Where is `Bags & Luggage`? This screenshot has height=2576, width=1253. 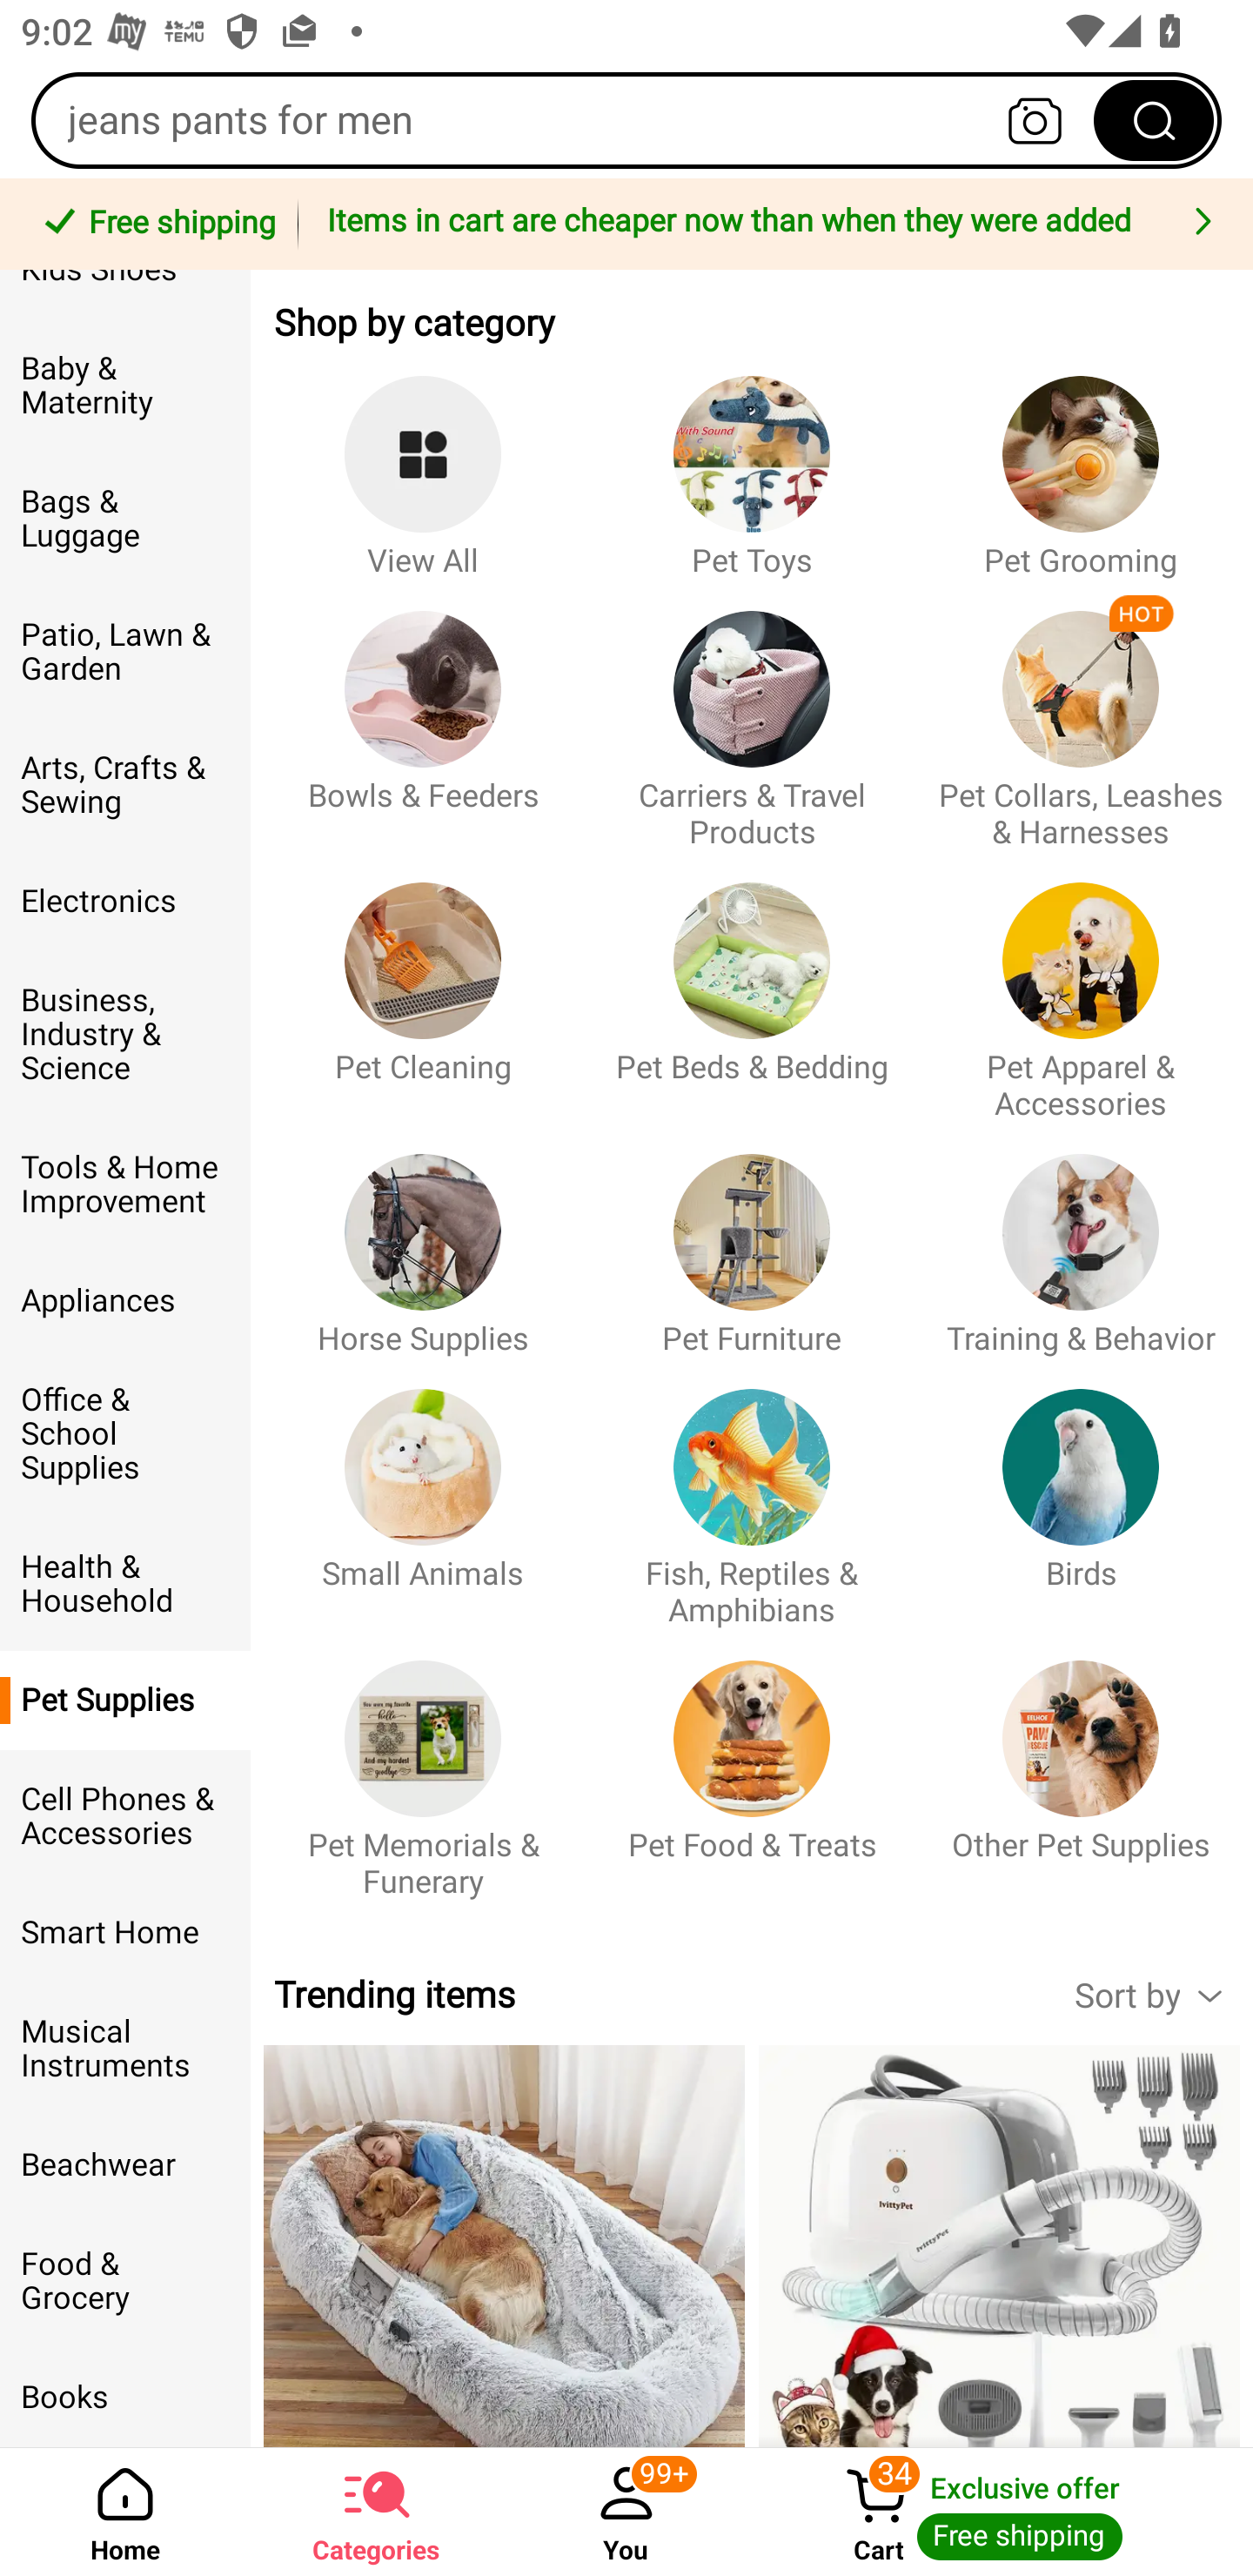
Bags & Luggage is located at coordinates (125, 519).